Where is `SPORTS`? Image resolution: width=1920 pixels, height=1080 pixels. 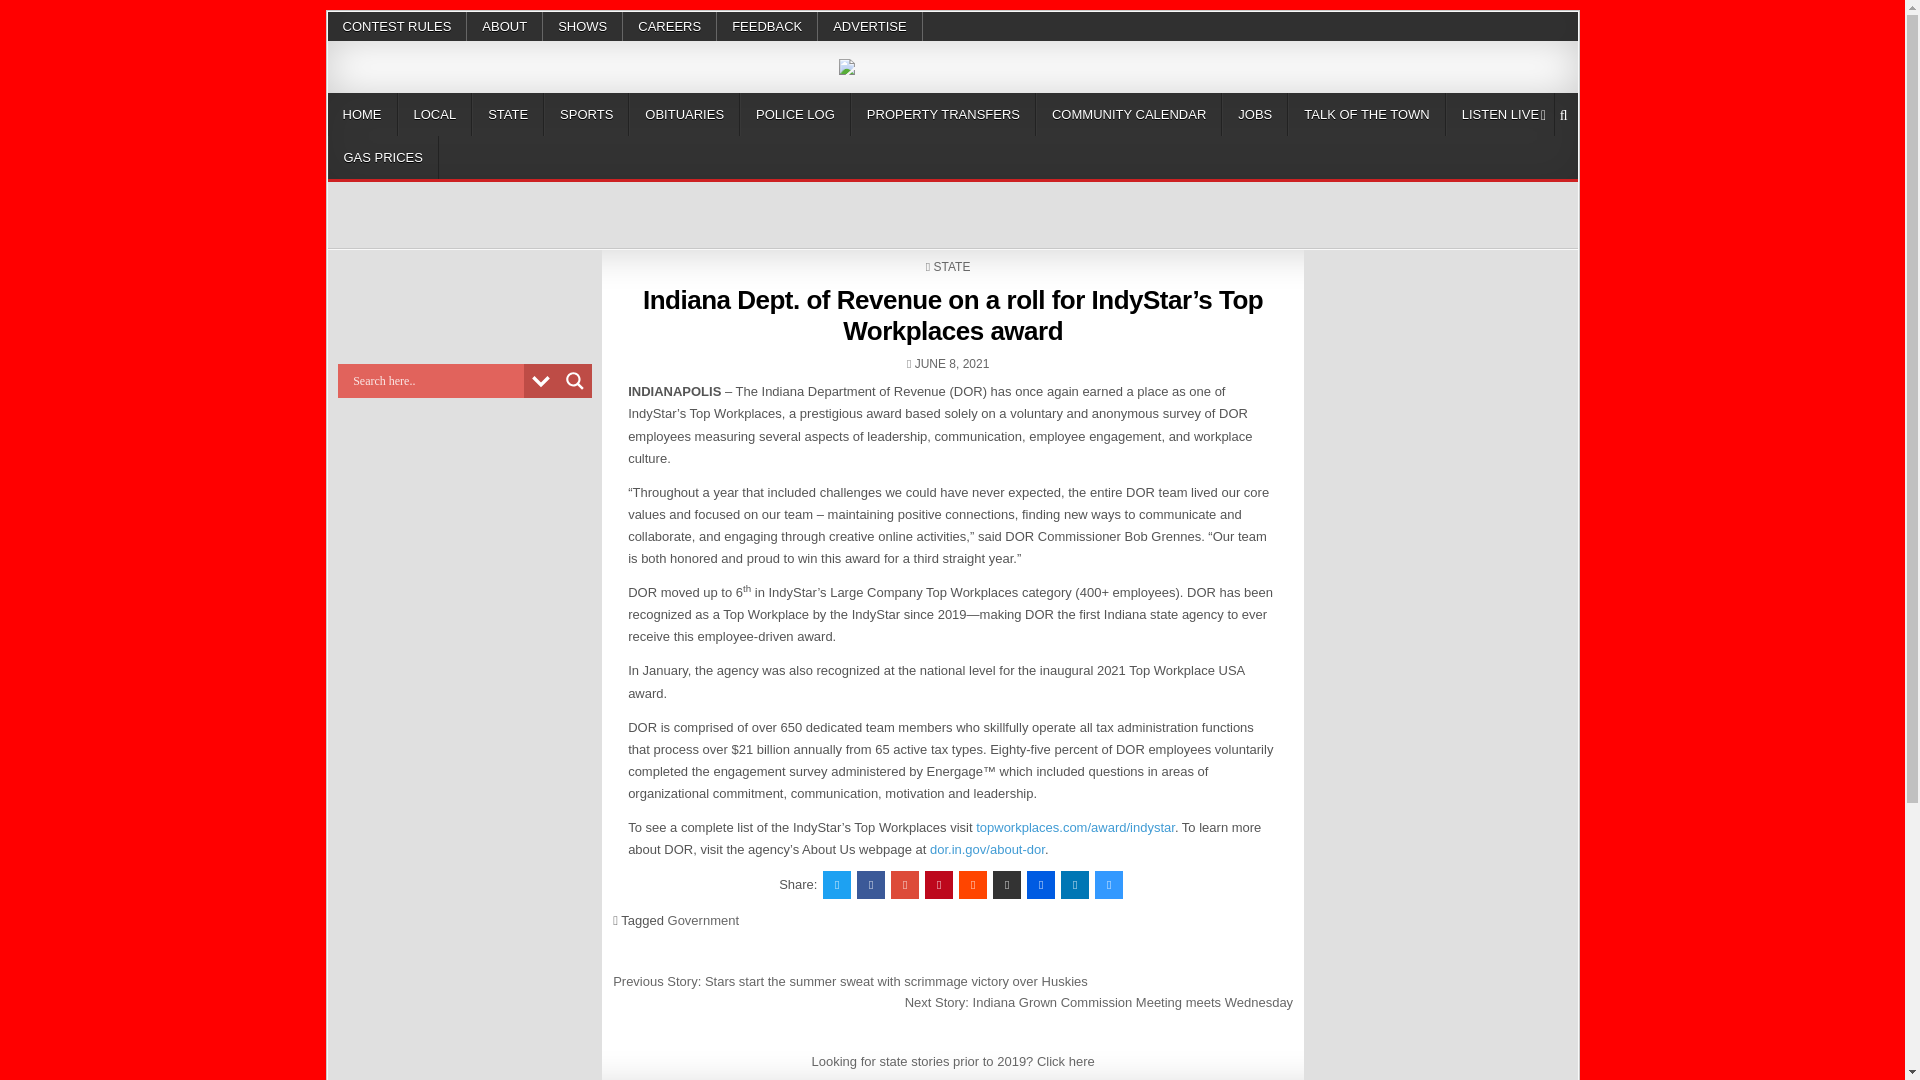
SPORTS is located at coordinates (586, 114).